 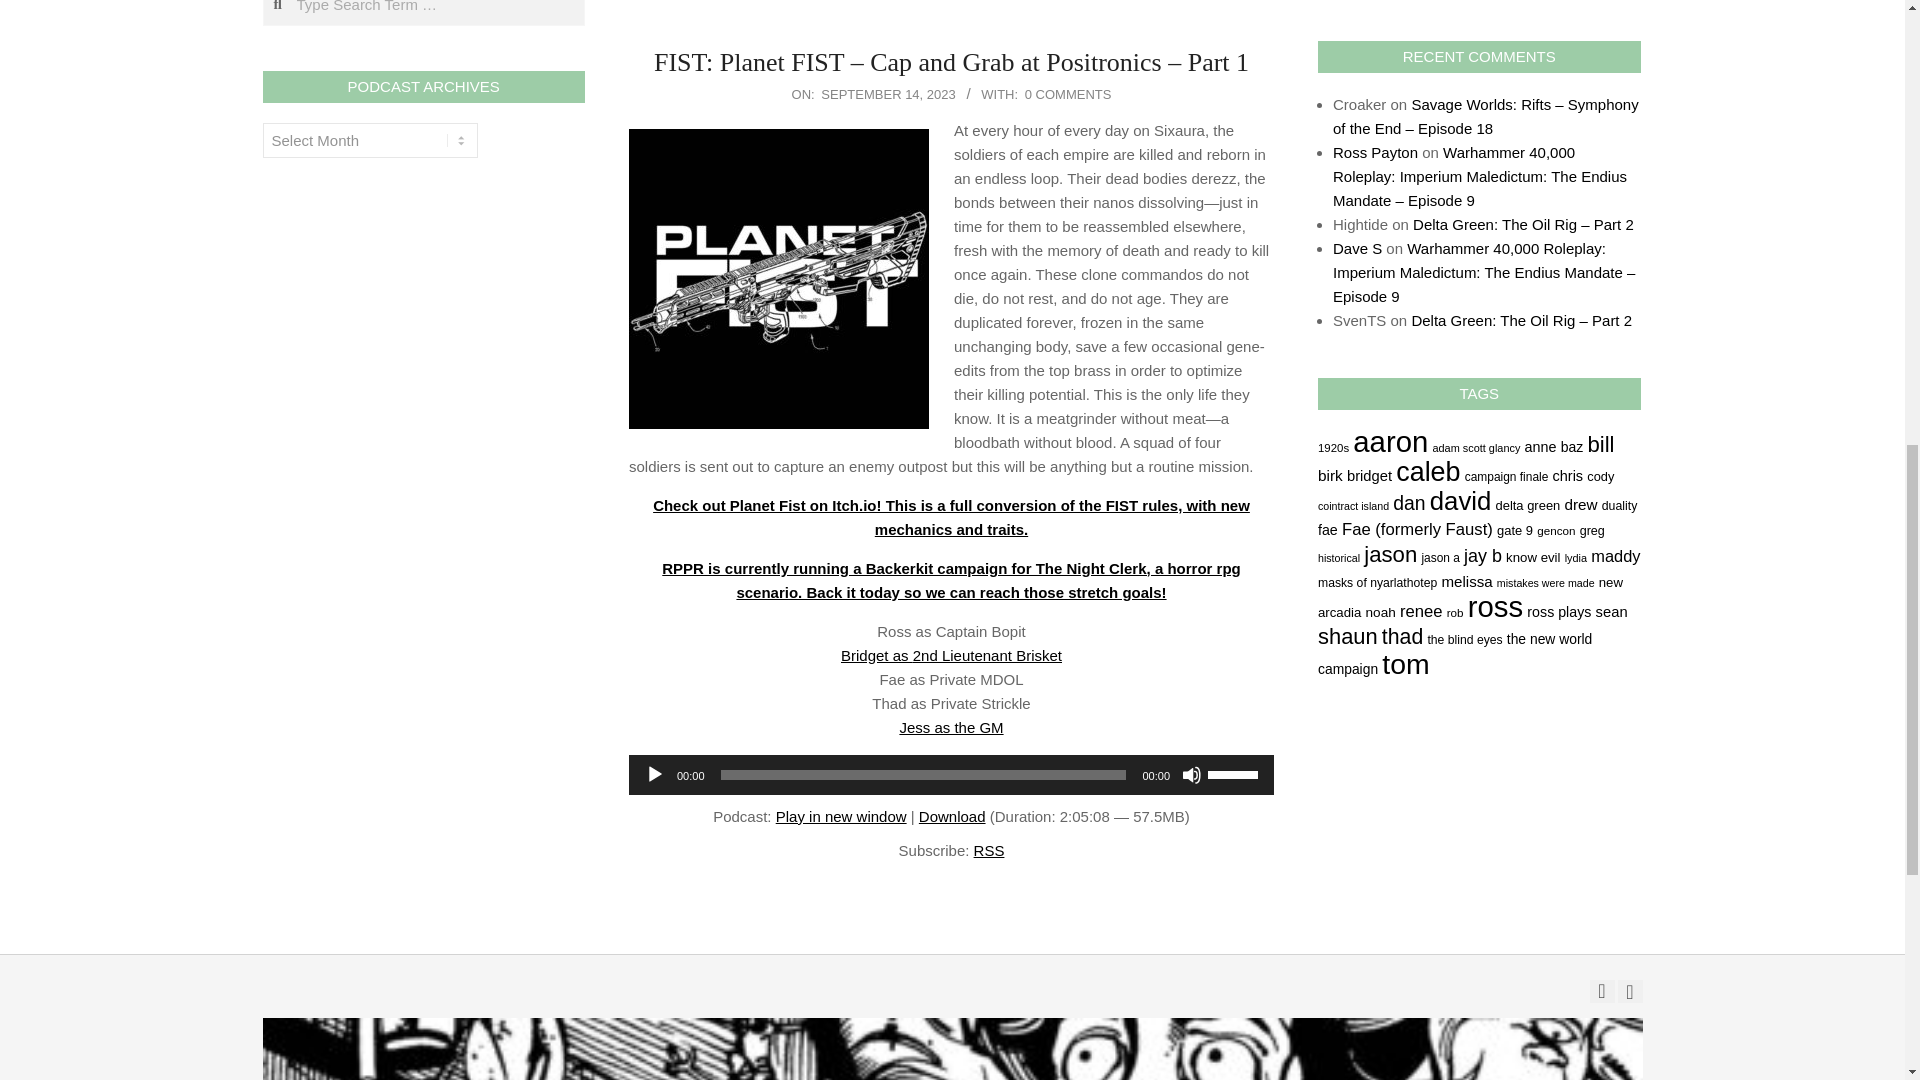 I want to click on RSS, so click(x=988, y=850).